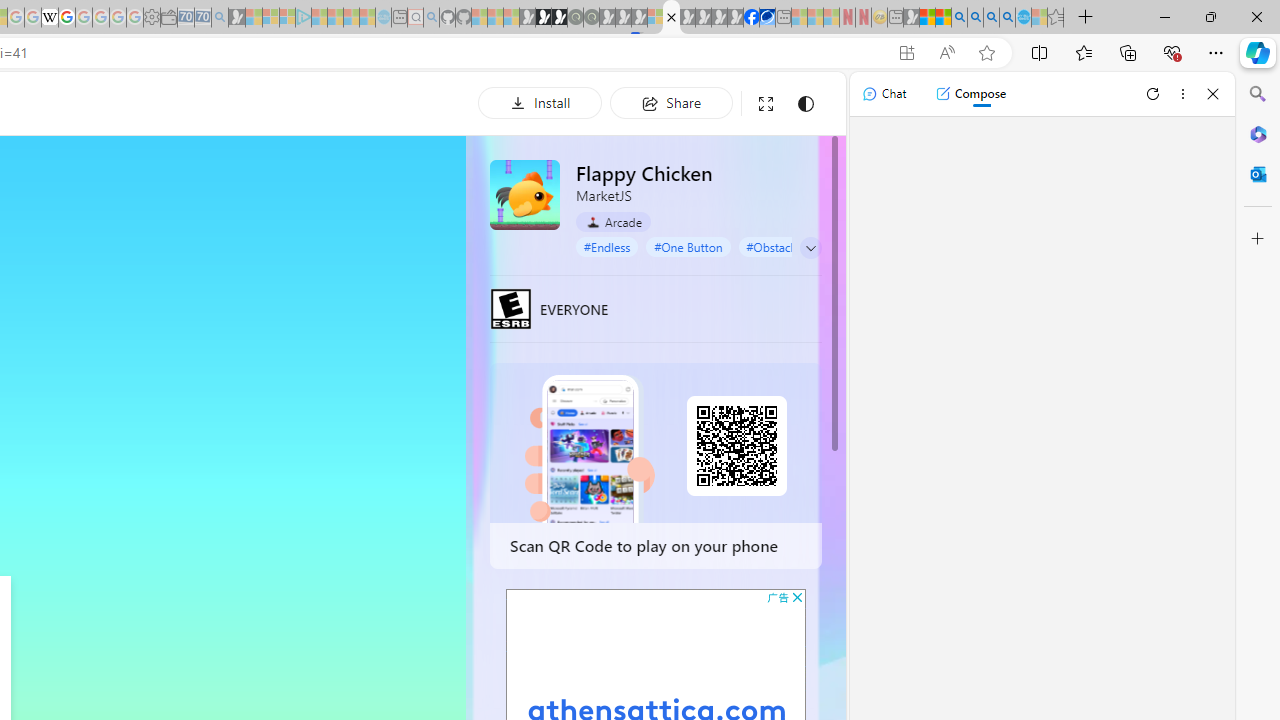  What do you see at coordinates (614, 221) in the screenshot?
I see `Arcade` at bounding box center [614, 221].